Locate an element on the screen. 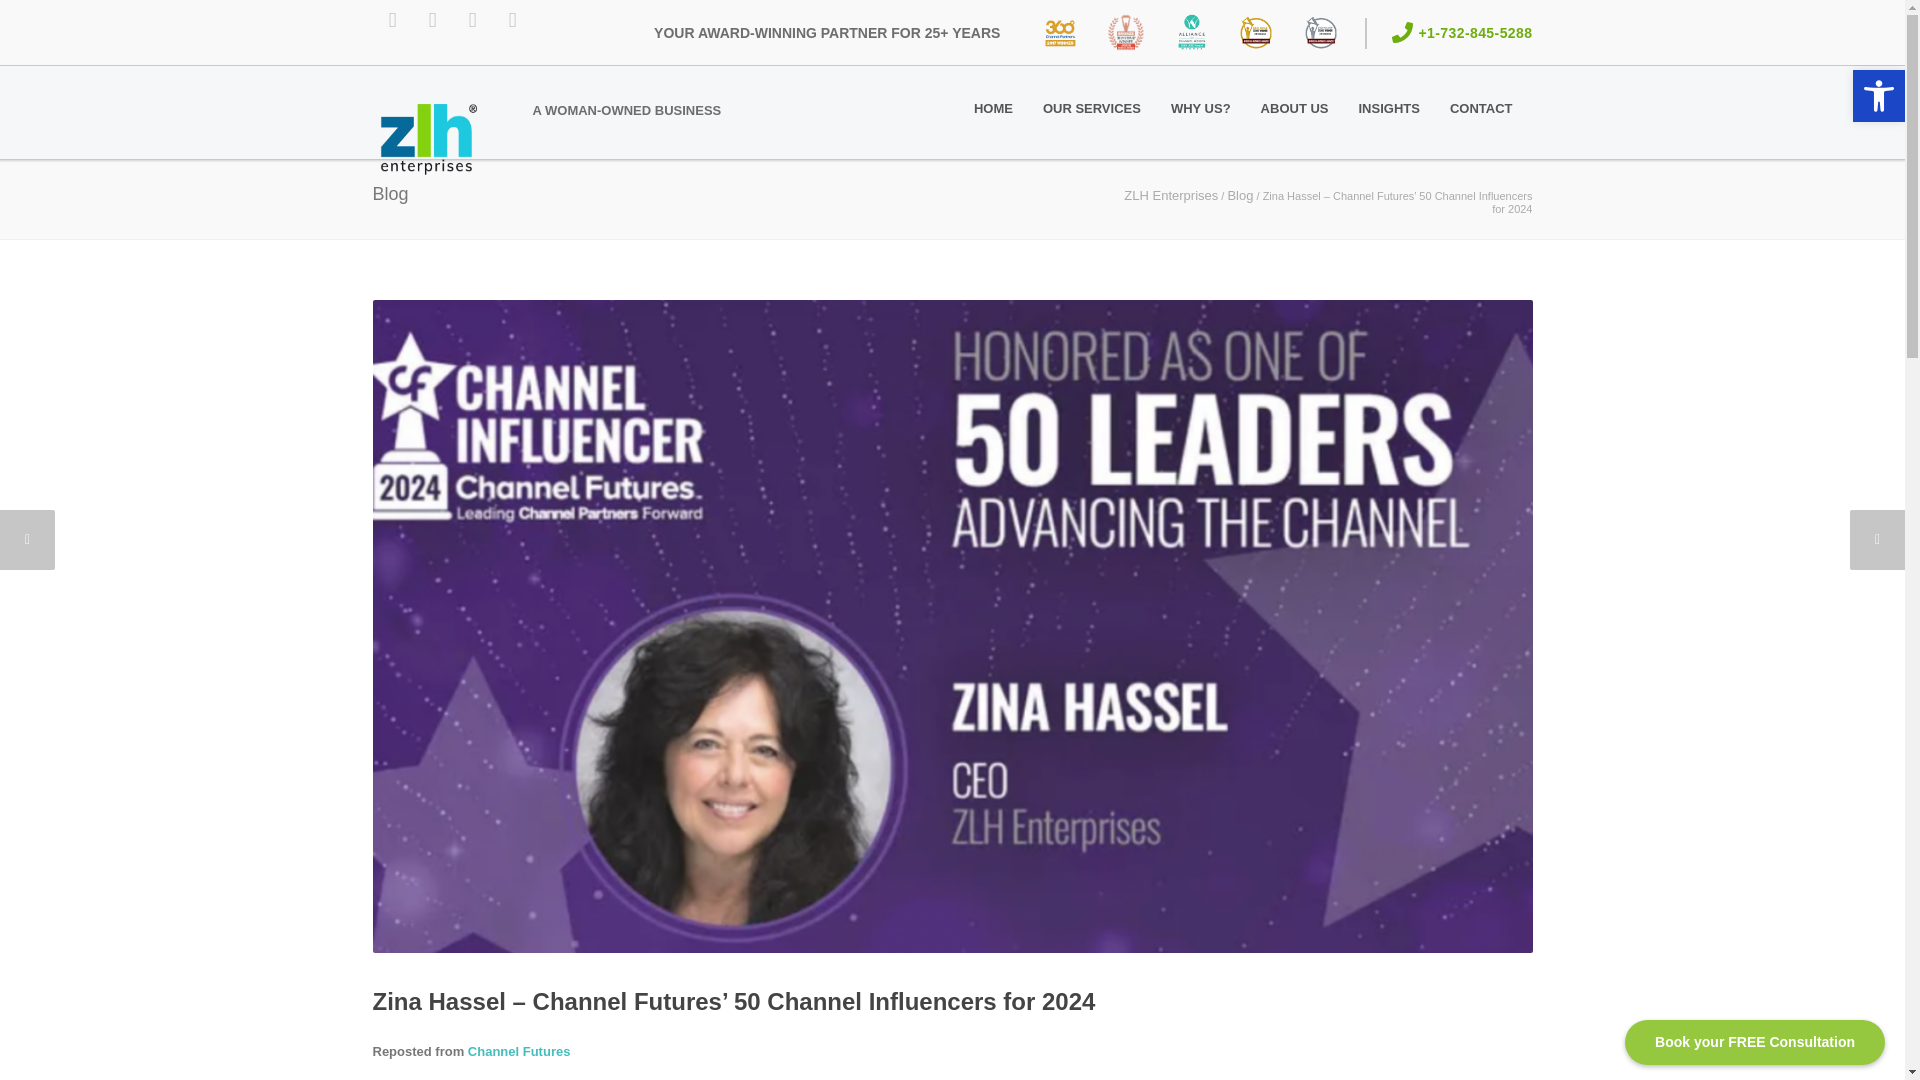 This screenshot has width=1920, height=1080. LinkedIn is located at coordinates (471, 20).